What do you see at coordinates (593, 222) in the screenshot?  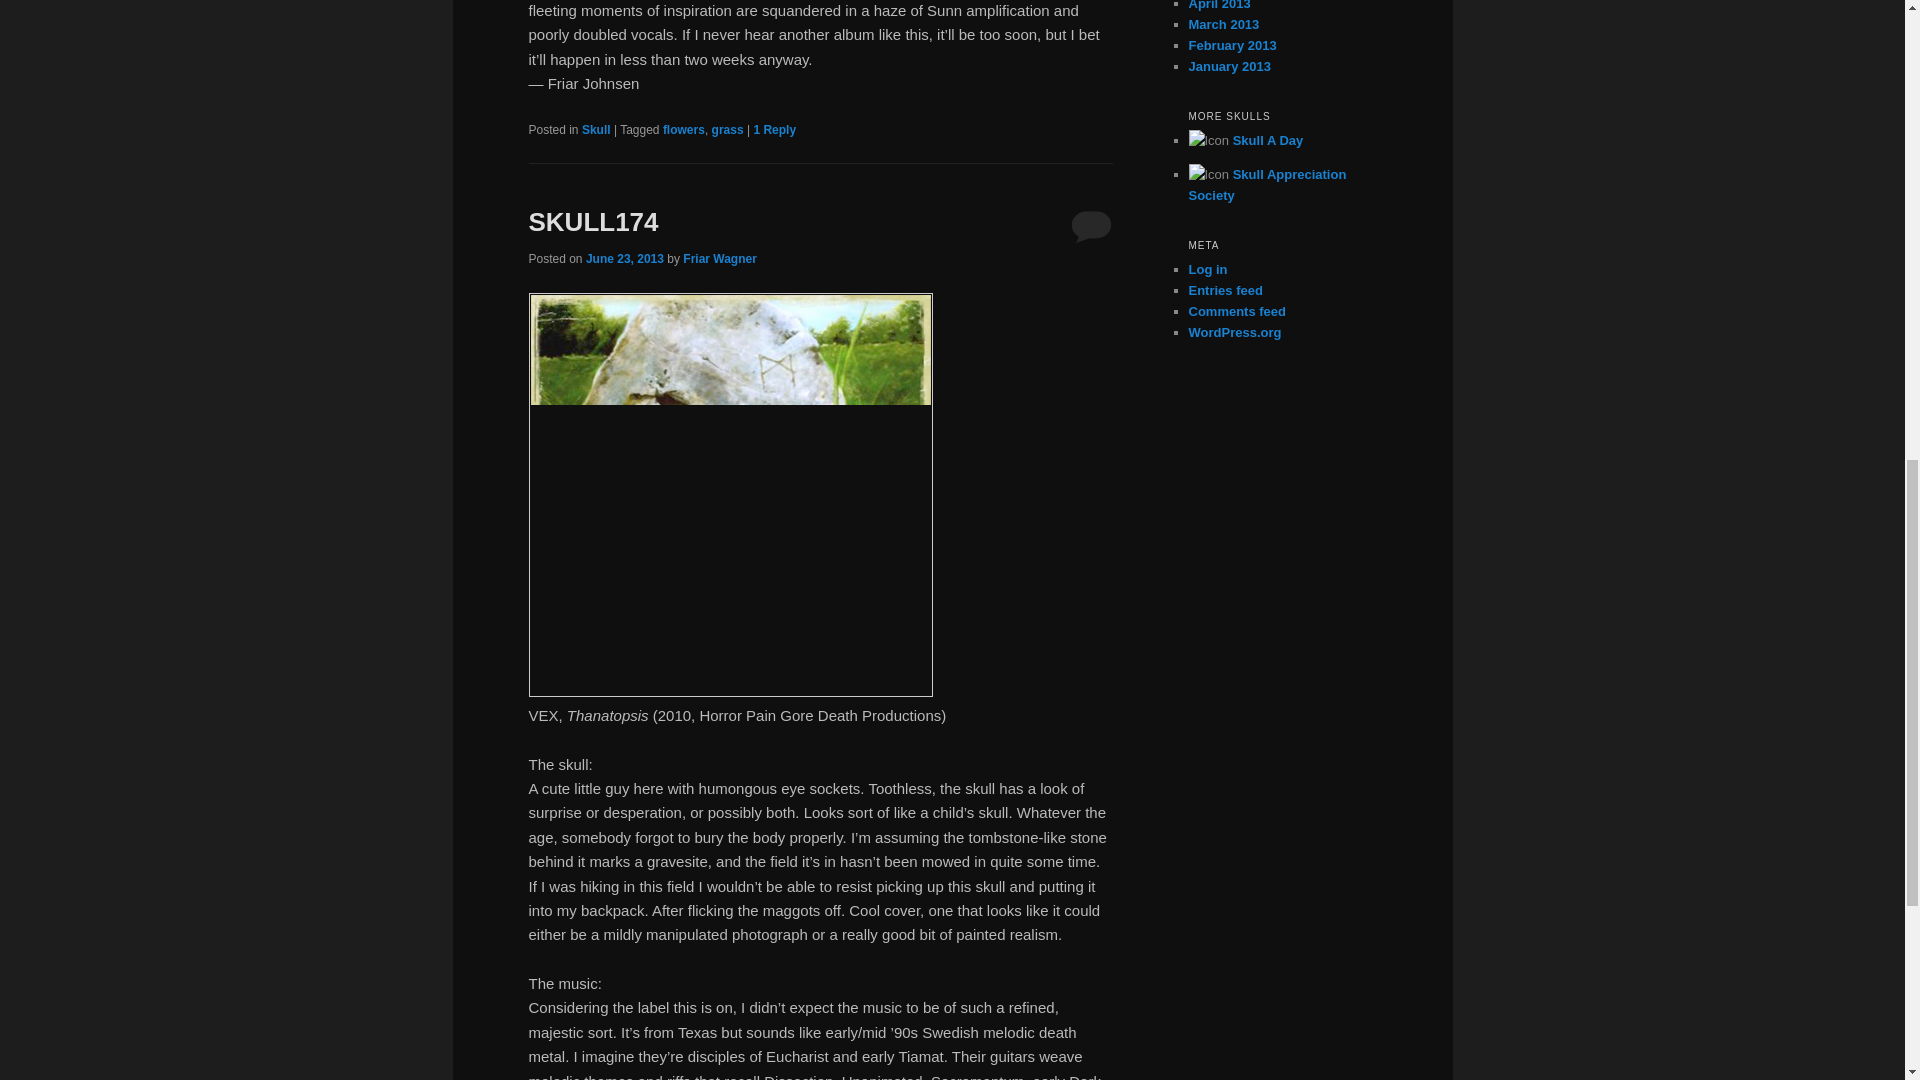 I see `SKULL174` at bounding box center [593, 222].